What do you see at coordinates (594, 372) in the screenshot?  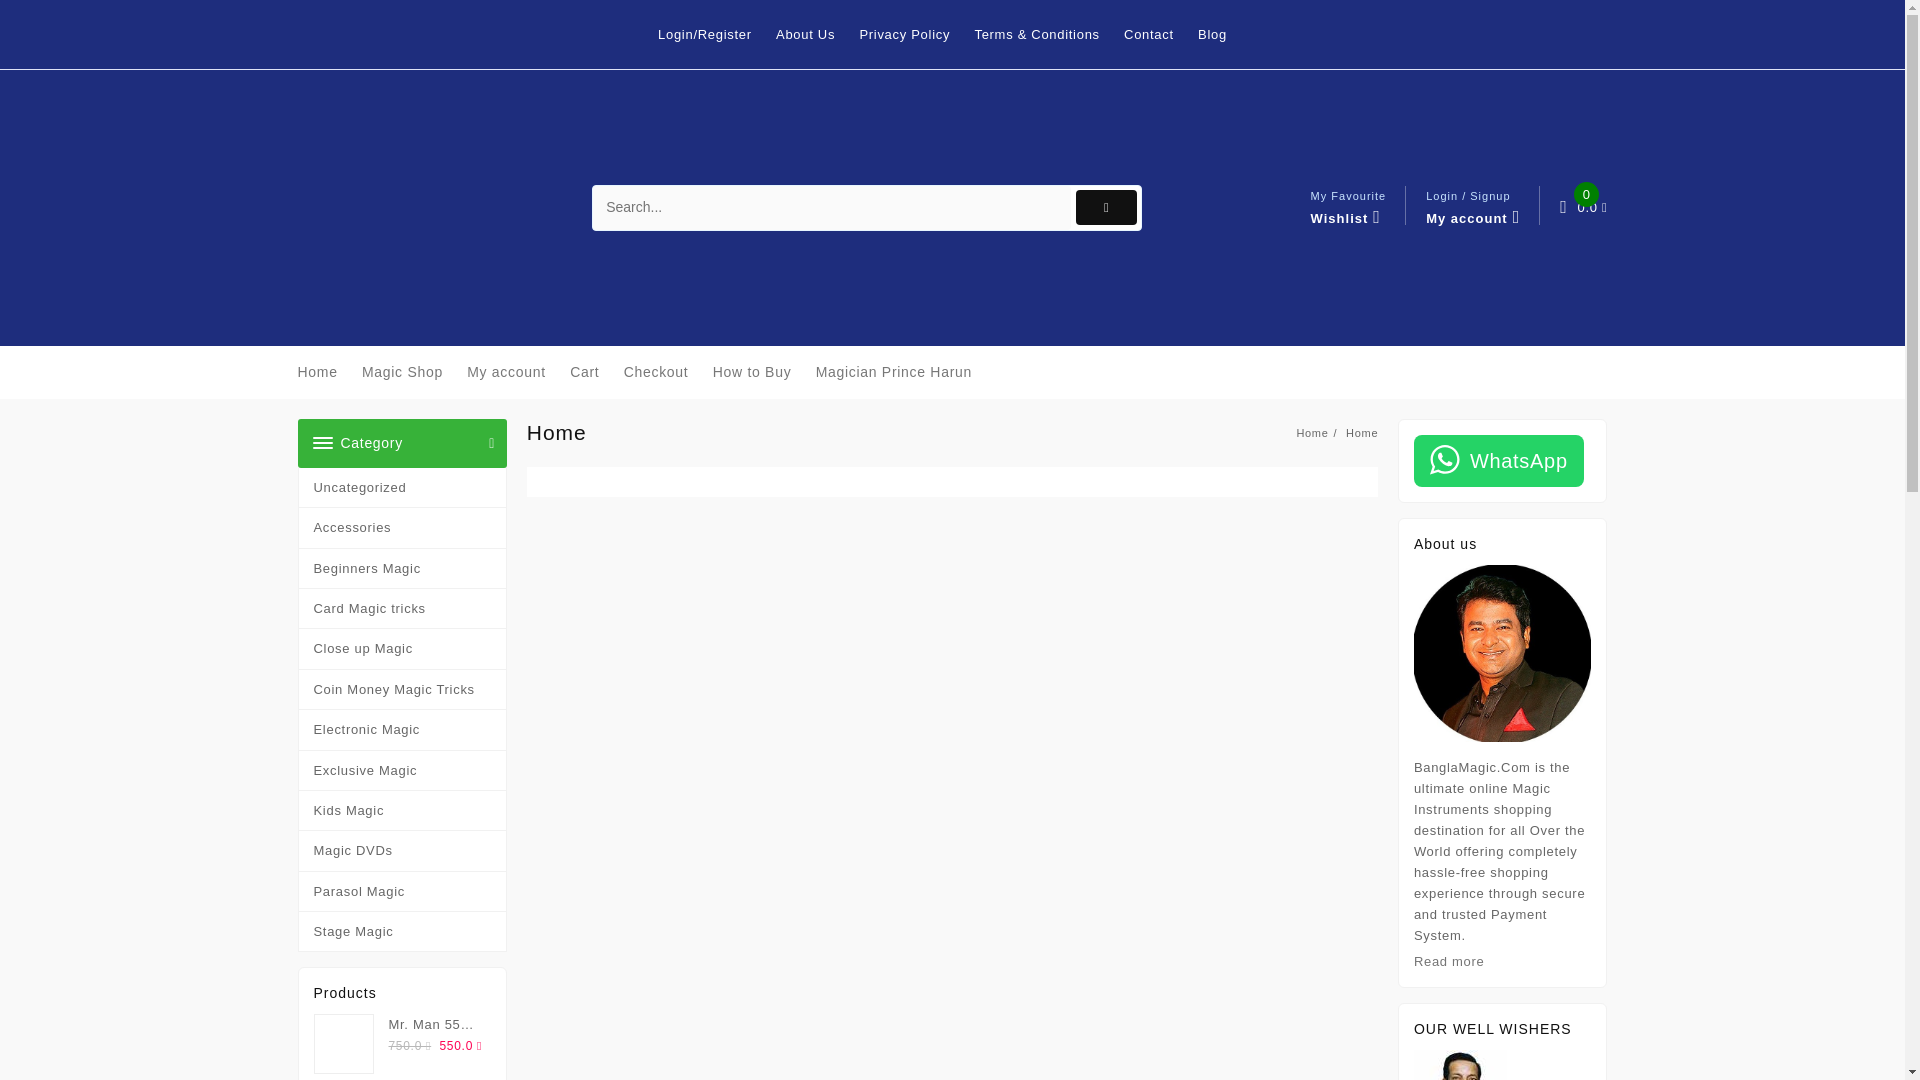 I see `About Us` at bounding box center [594, 372].